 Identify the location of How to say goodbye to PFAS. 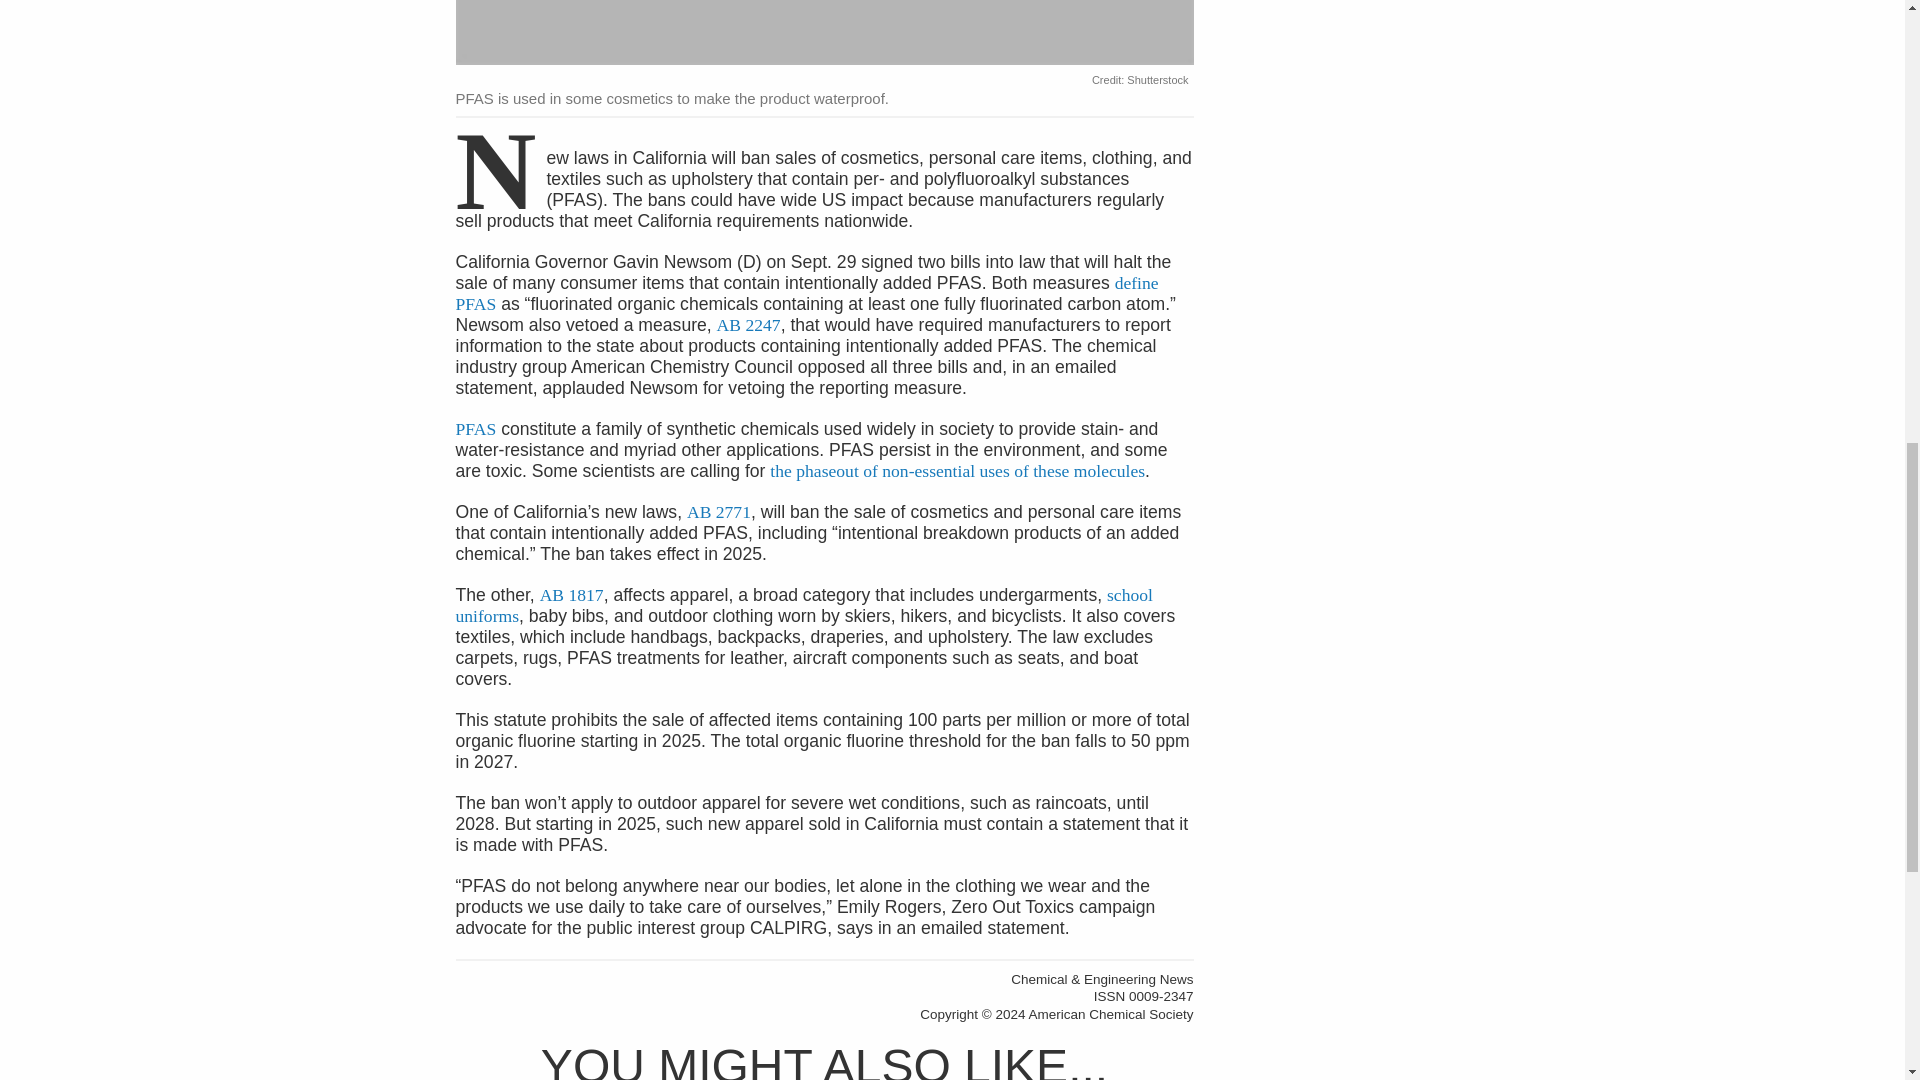
(956, 470).